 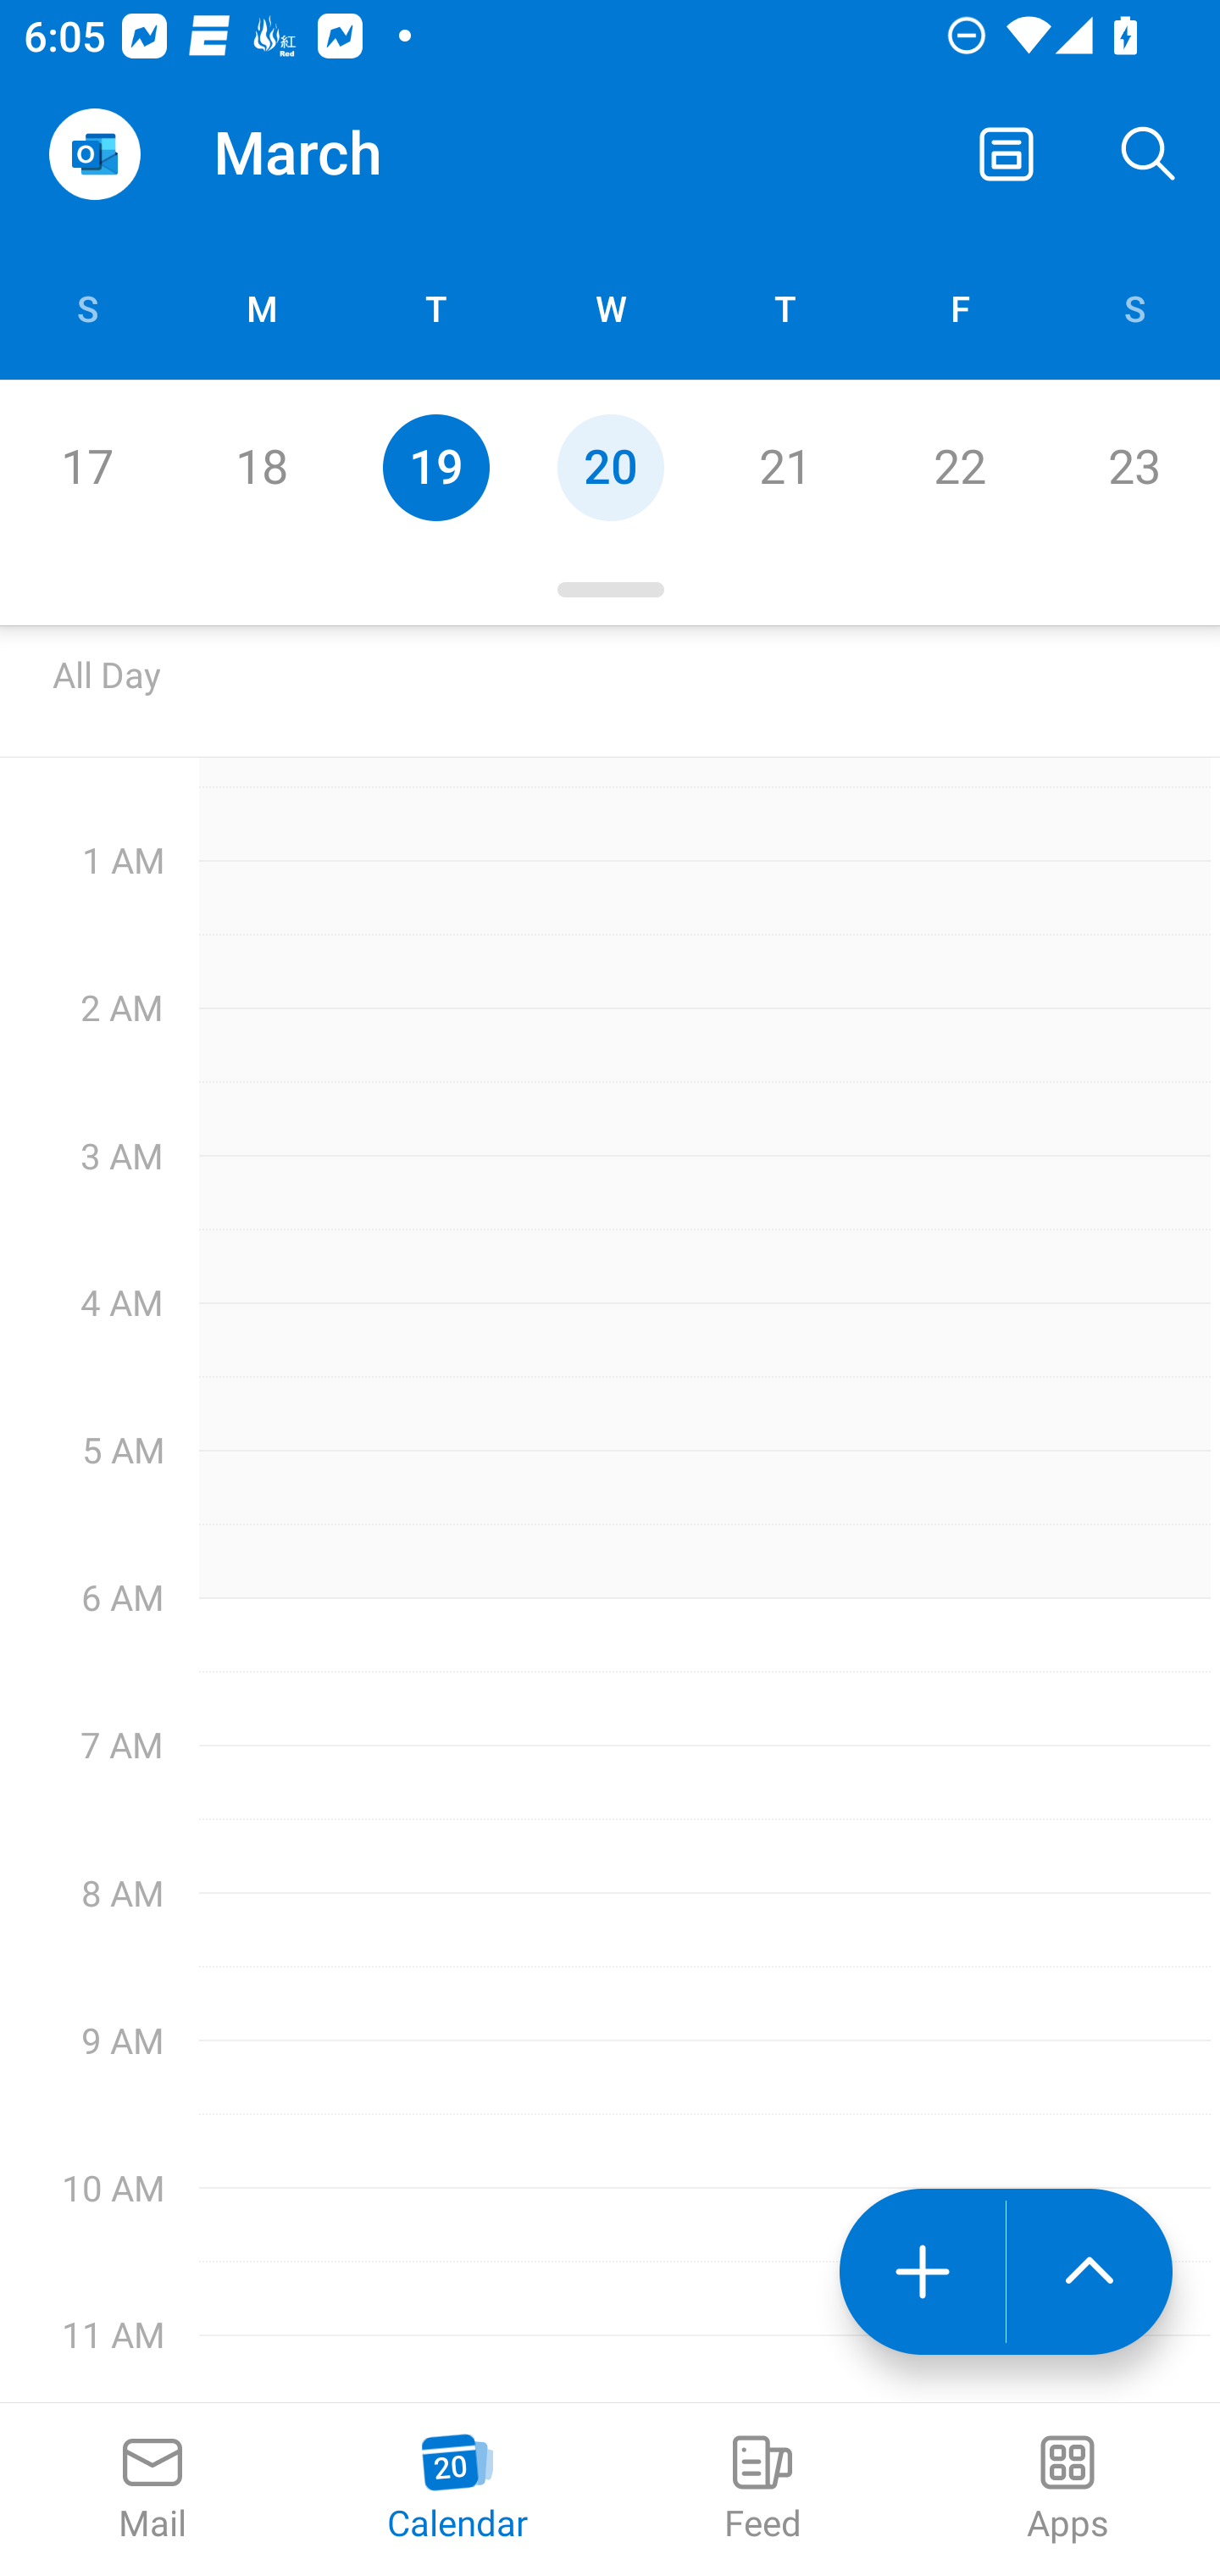 What do you see at coordinates (344, 154) in the screenshot?
I see `March March 2024, day picker` at bounding box center [344, 154].